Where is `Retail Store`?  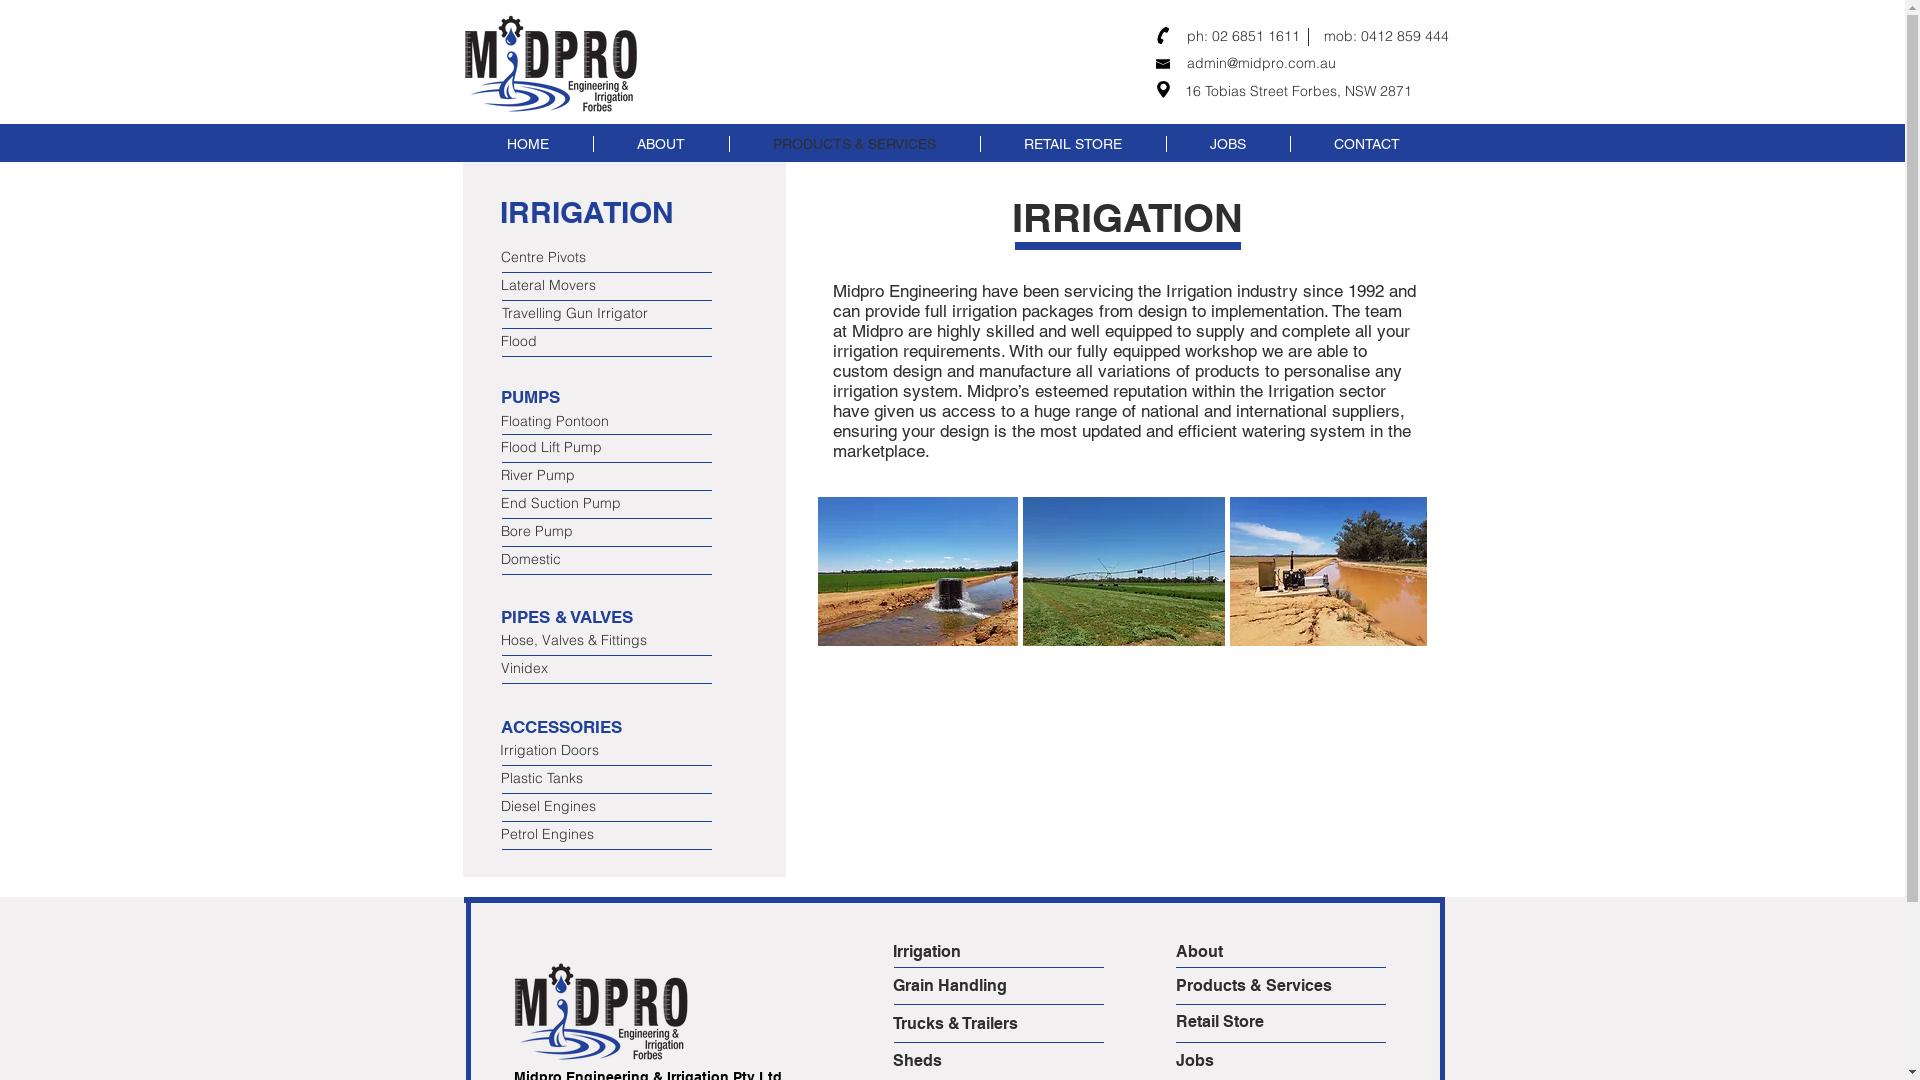 Retail Store is located at coordinates (1247, 1022).